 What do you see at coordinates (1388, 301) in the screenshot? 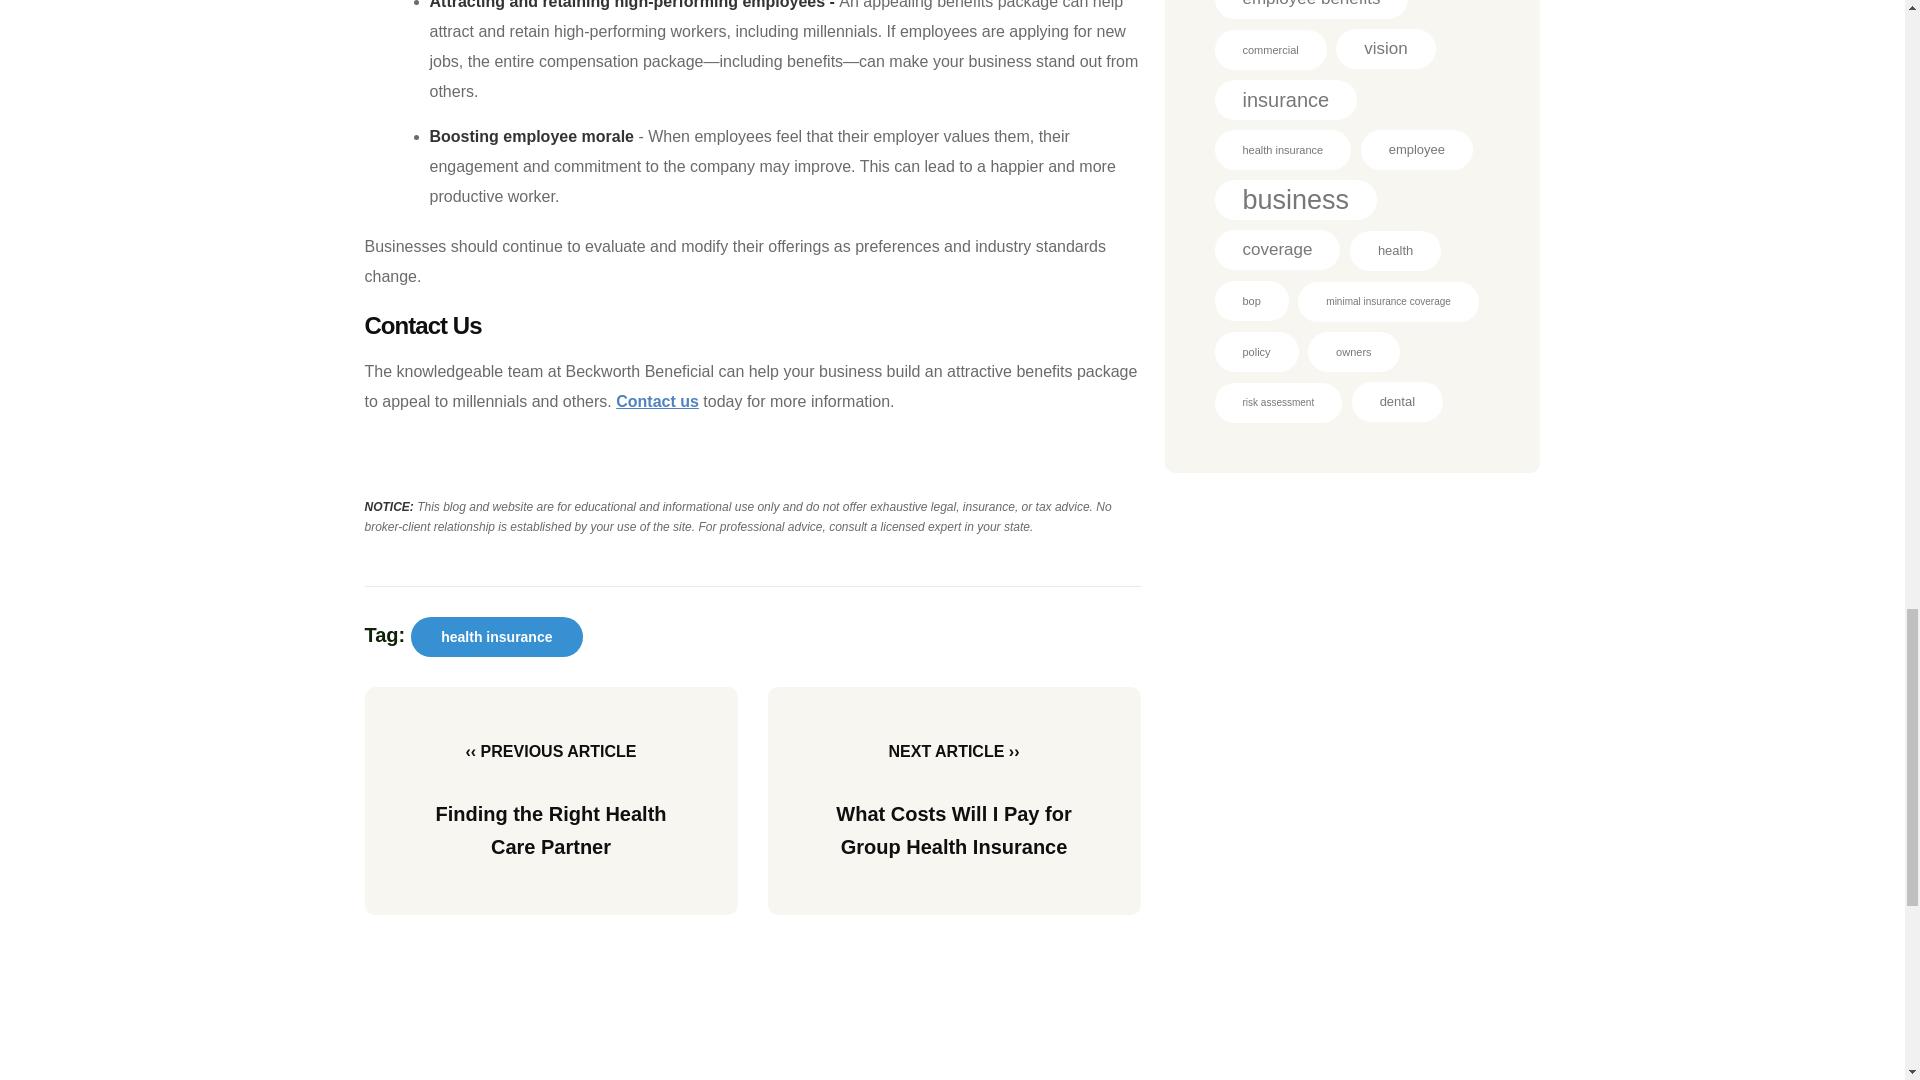
I see `Articles: 1` at bounding box center [1388, 301].